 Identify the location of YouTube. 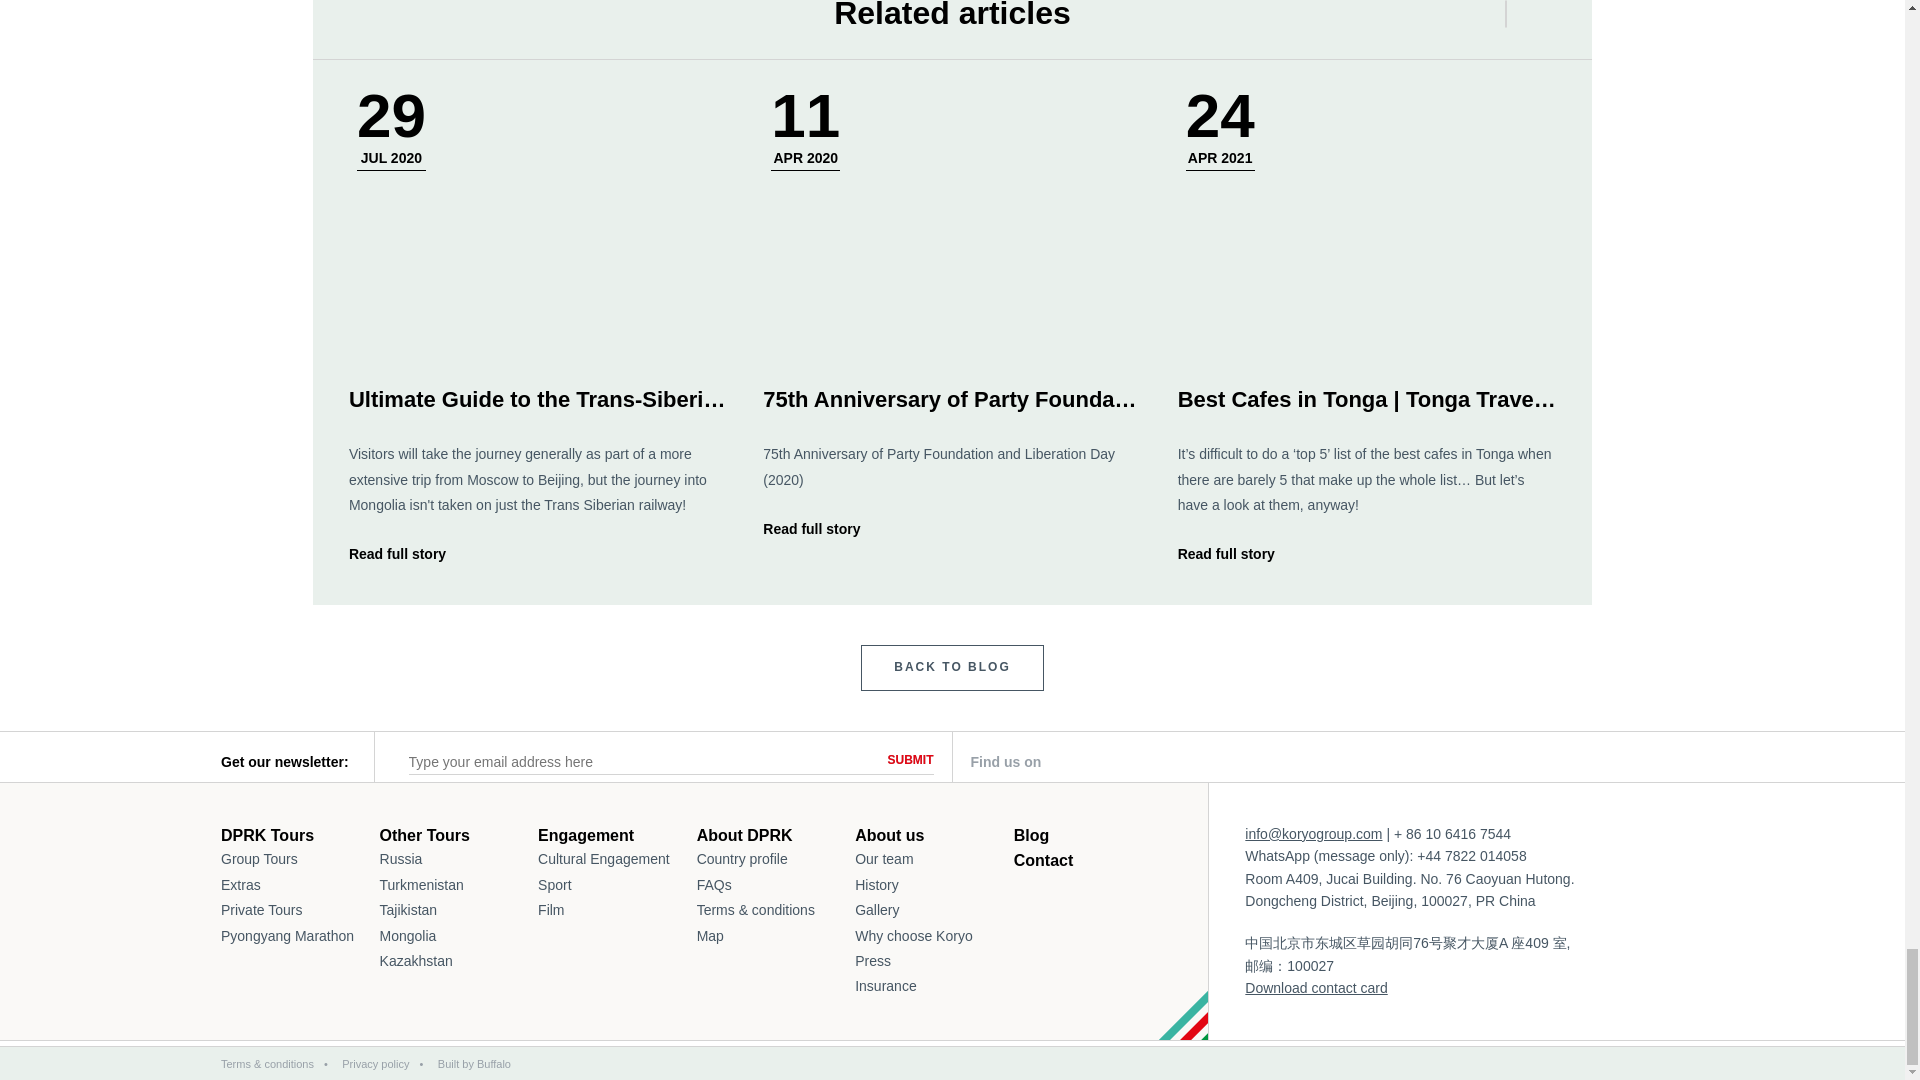
(1428, 762).